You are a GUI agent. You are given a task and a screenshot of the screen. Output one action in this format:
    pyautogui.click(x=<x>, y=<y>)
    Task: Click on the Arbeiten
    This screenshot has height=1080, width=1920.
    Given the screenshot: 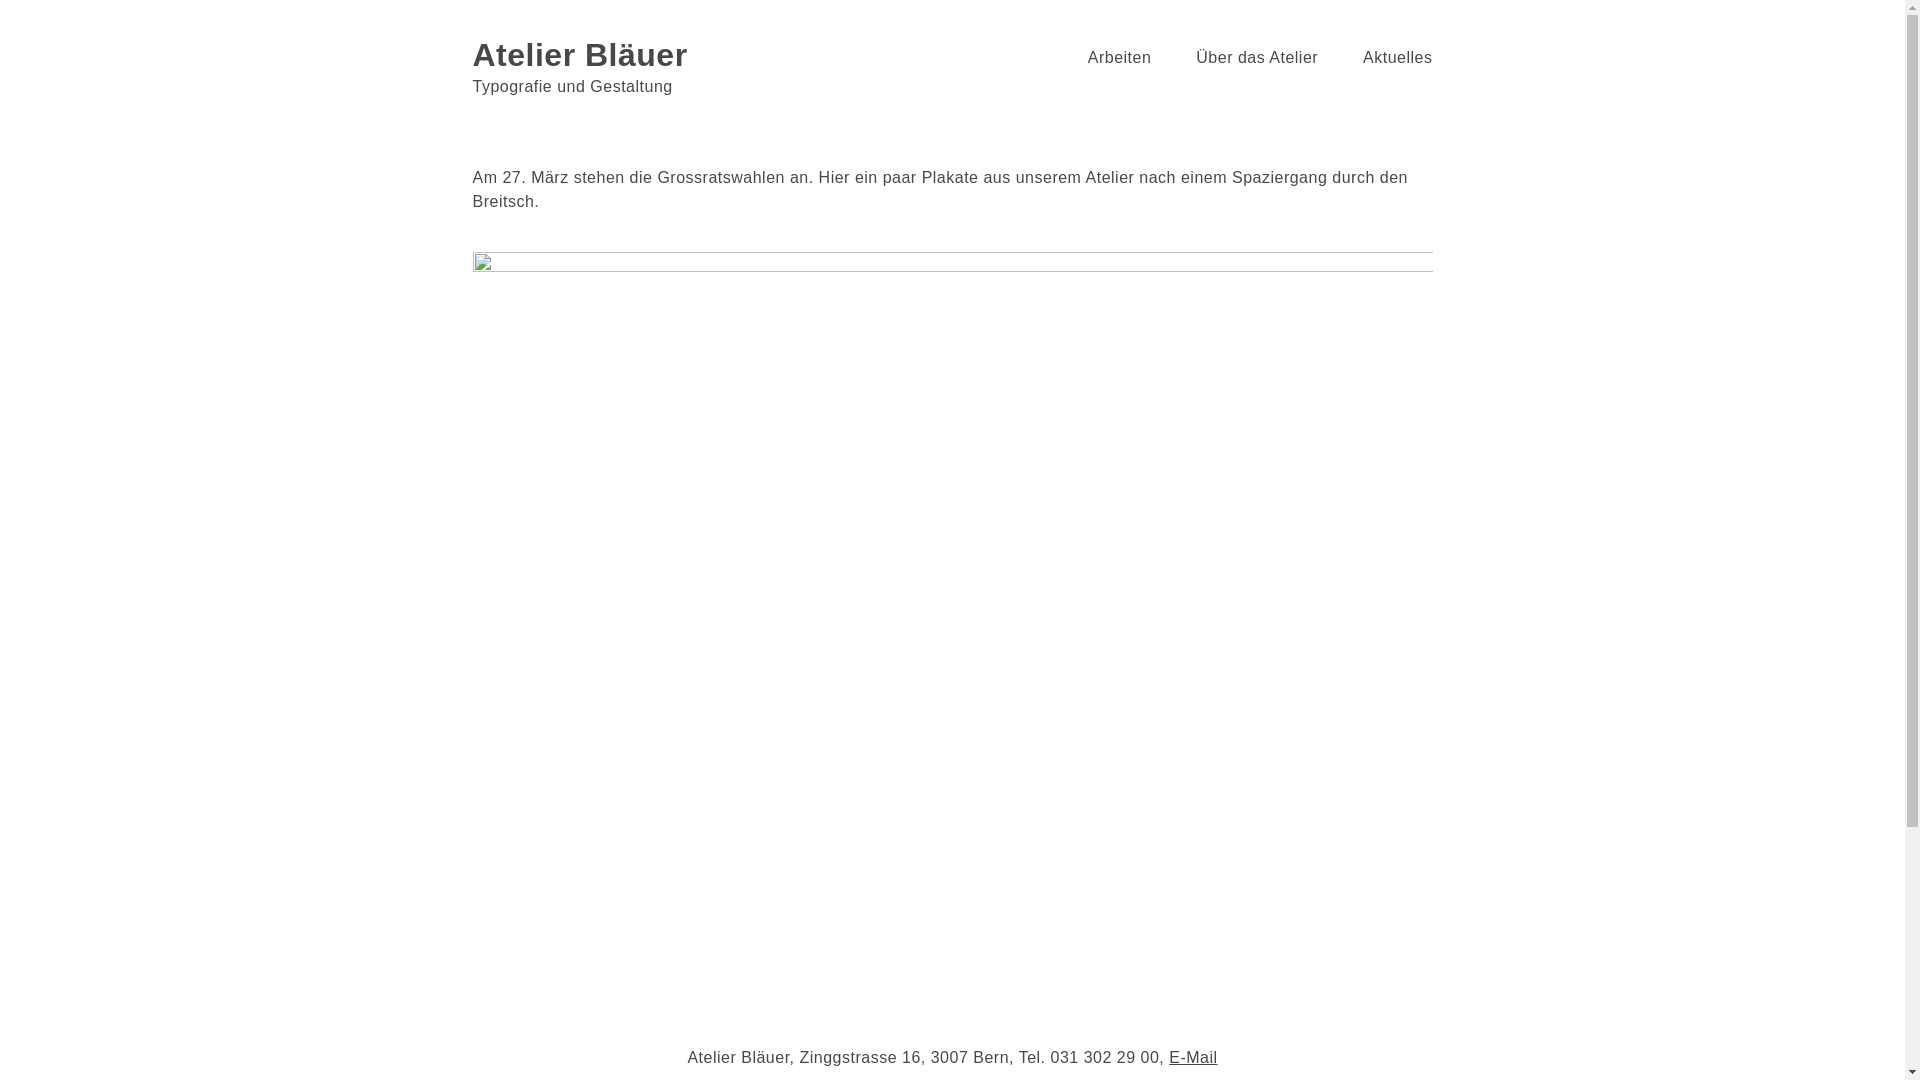 What is the action you would take?
    pyautogui.click(x=1110, y=58)
    